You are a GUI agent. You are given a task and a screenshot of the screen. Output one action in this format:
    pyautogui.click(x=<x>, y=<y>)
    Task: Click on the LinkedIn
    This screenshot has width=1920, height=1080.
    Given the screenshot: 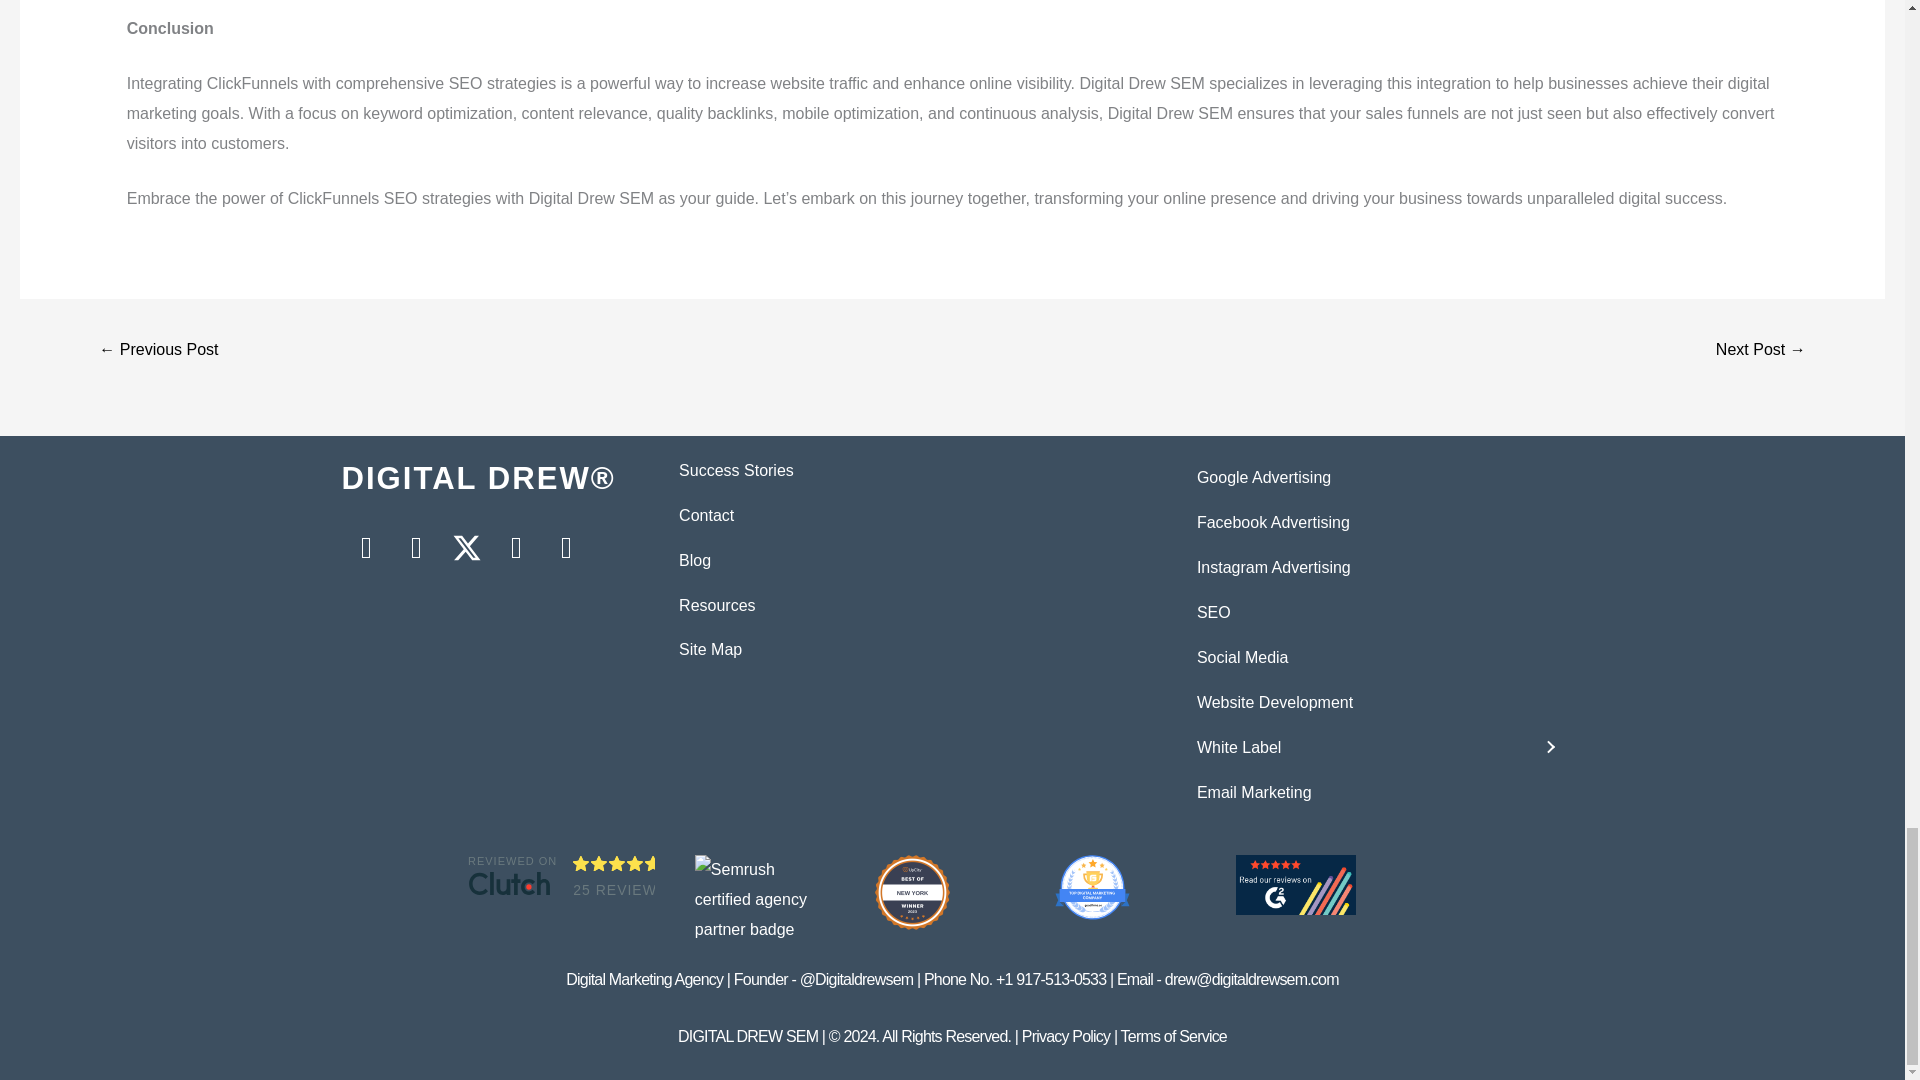 What is the action you would take?
    pyautogui.click(x=516, y=548)
    